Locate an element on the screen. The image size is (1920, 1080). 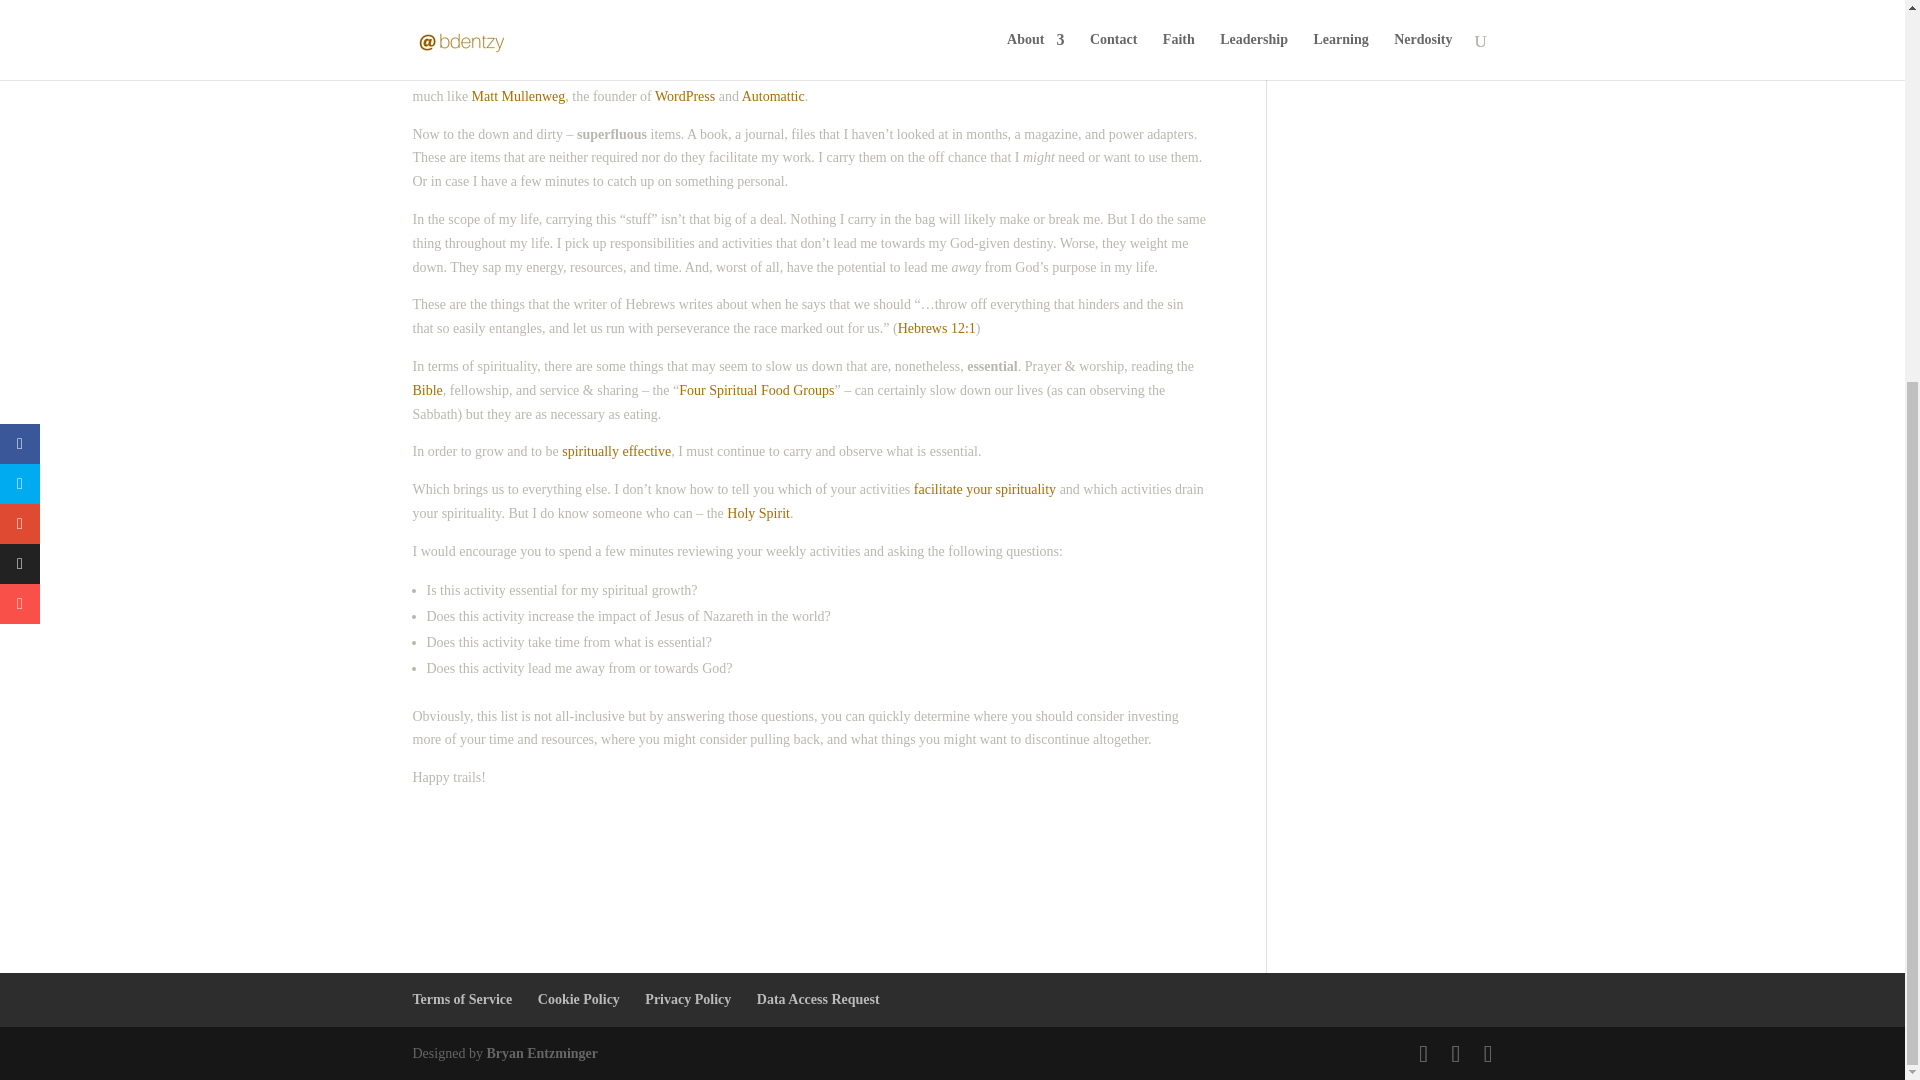
facilitate your spirituality is located at coordinates (984, 488).